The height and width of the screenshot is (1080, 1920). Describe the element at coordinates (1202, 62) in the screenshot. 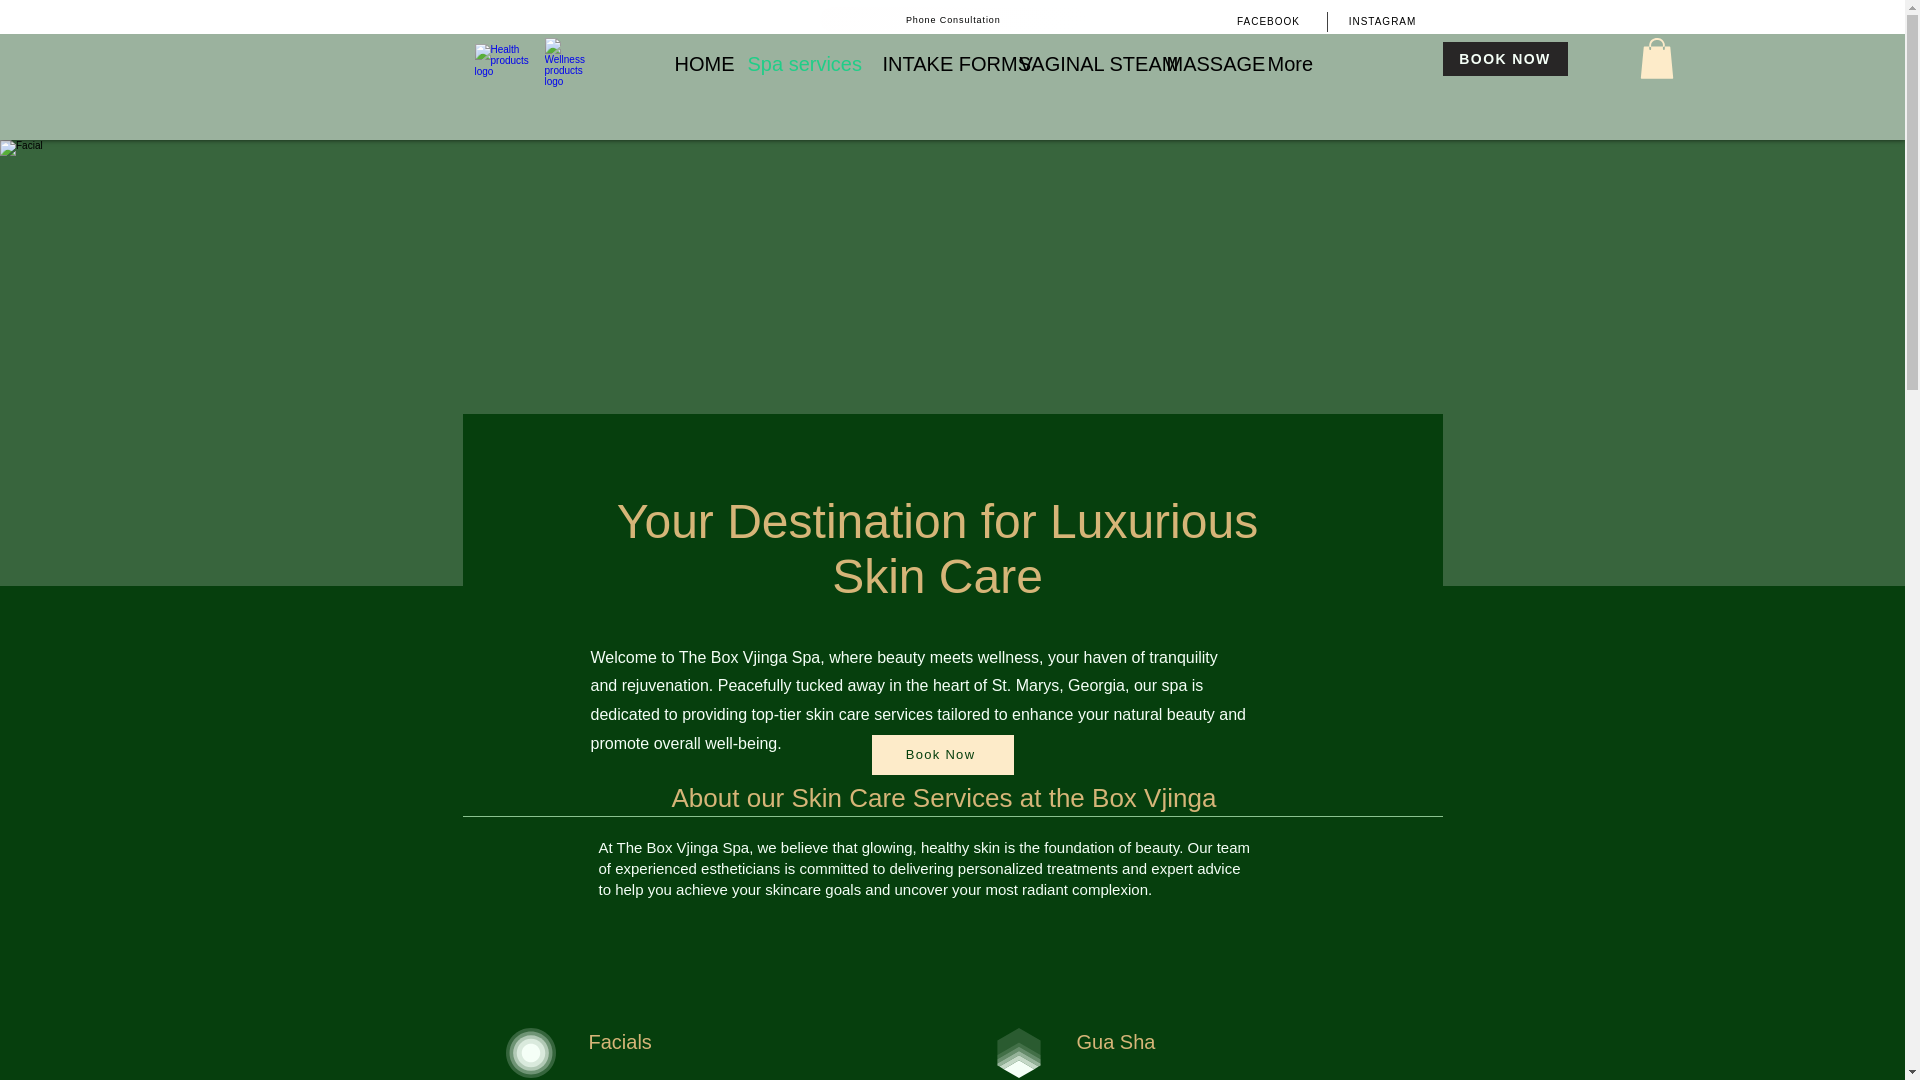

I see `MASSAGE` at that location.